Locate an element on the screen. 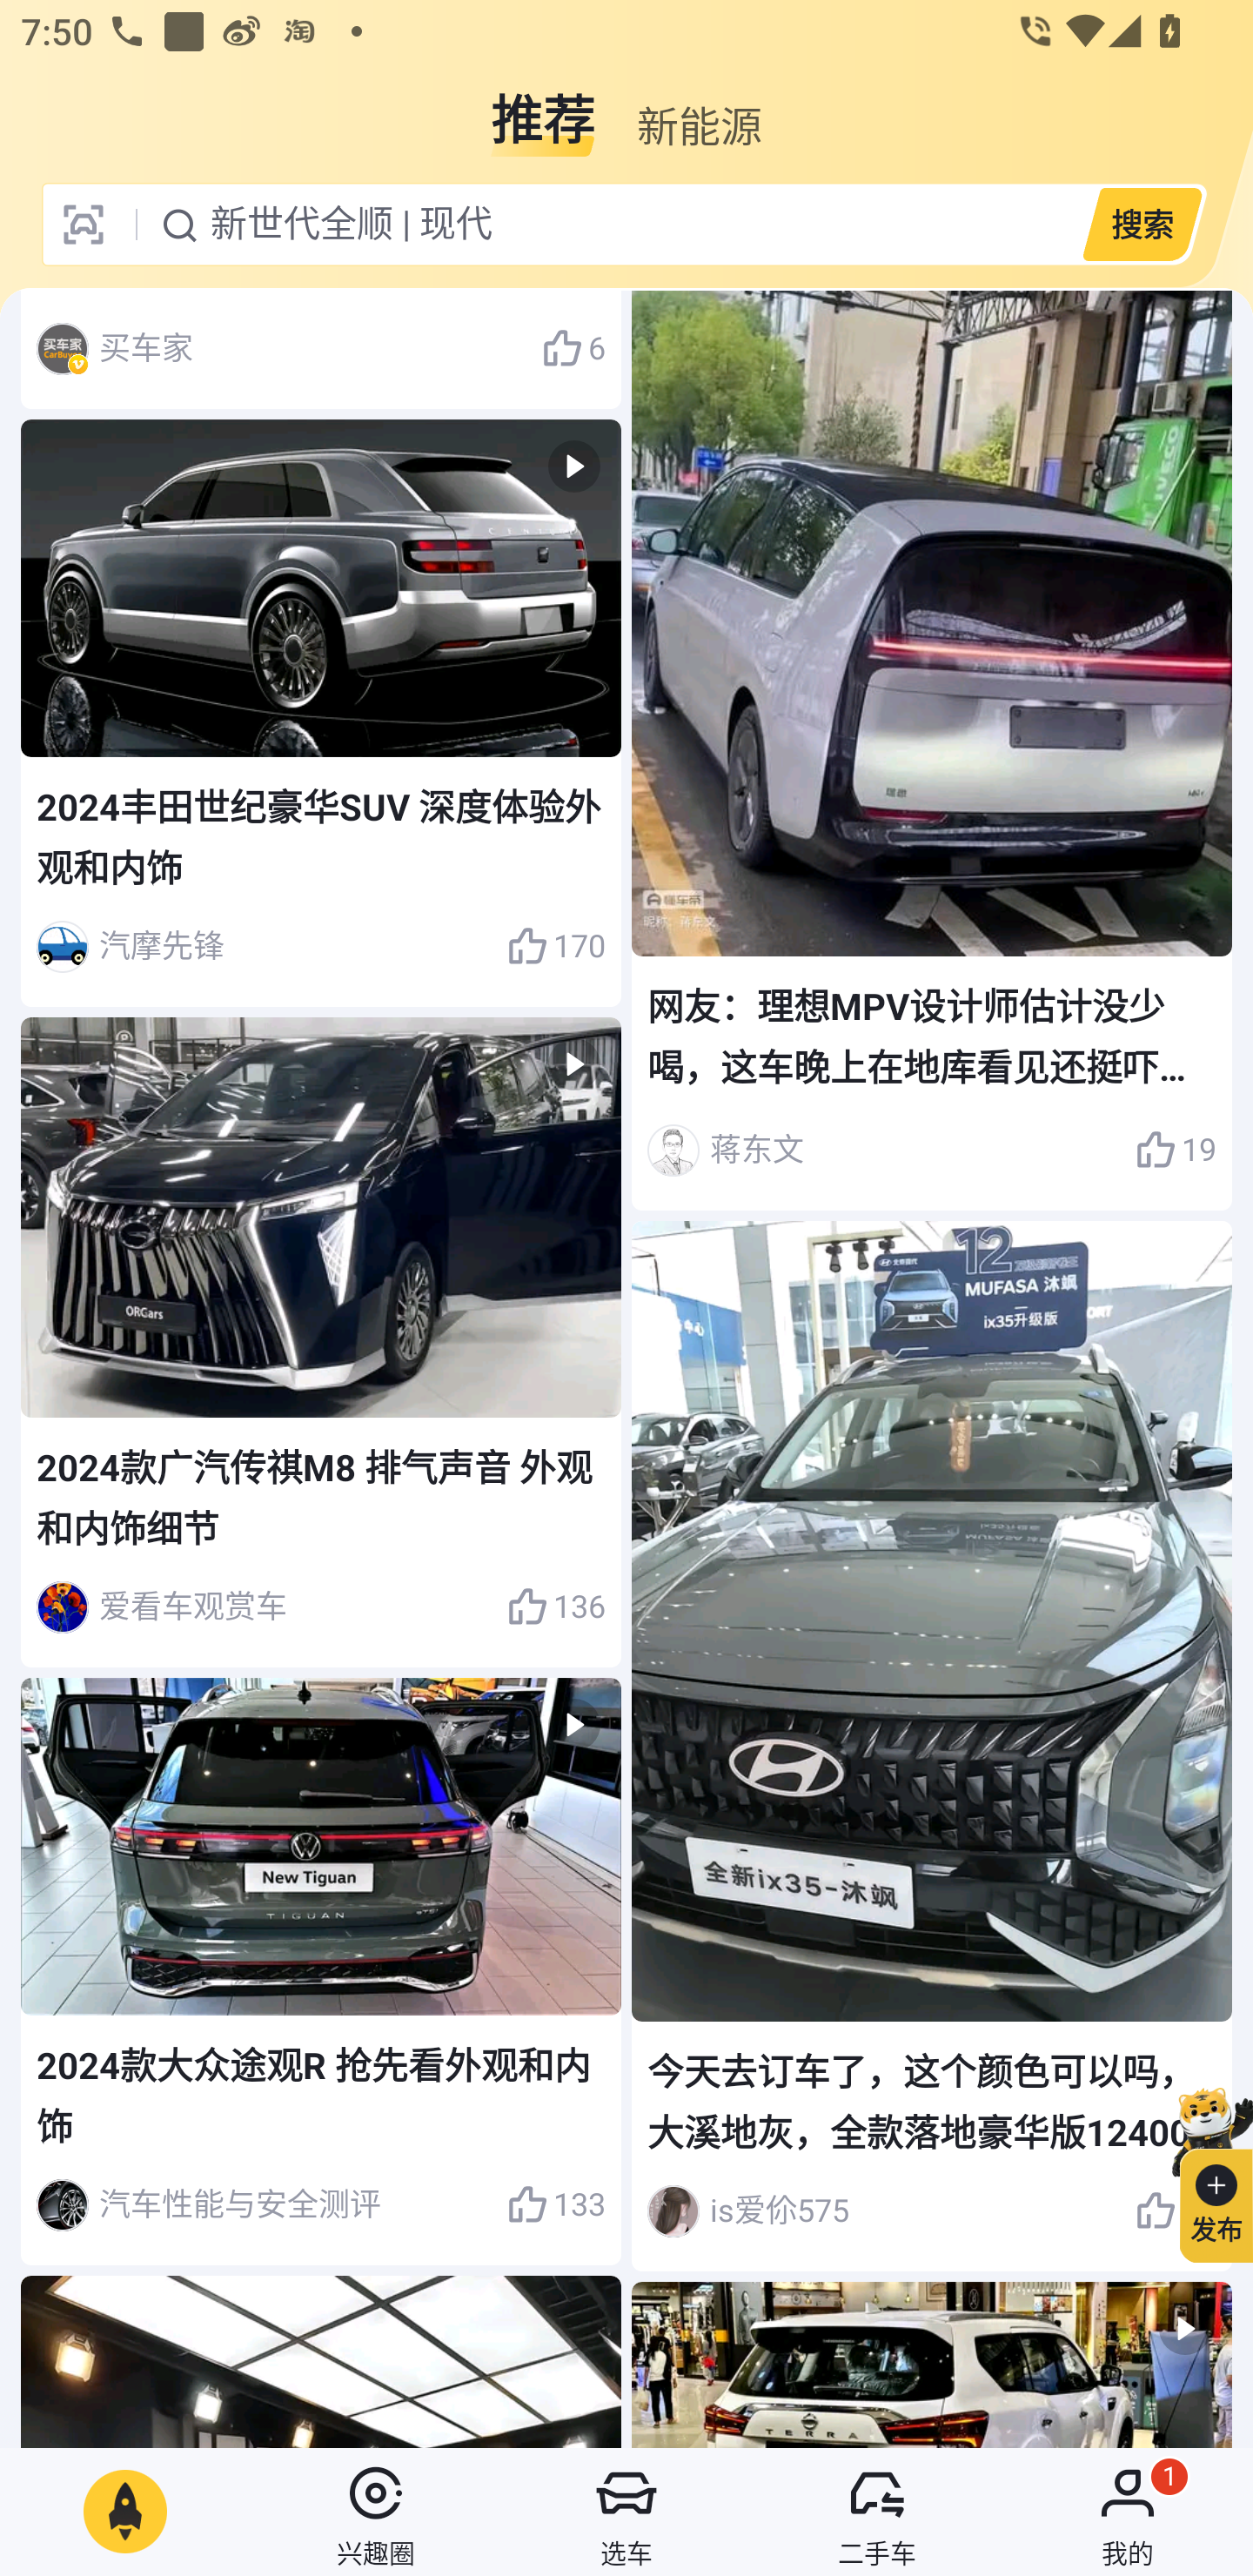  170 is located at coordinates (555, 946).